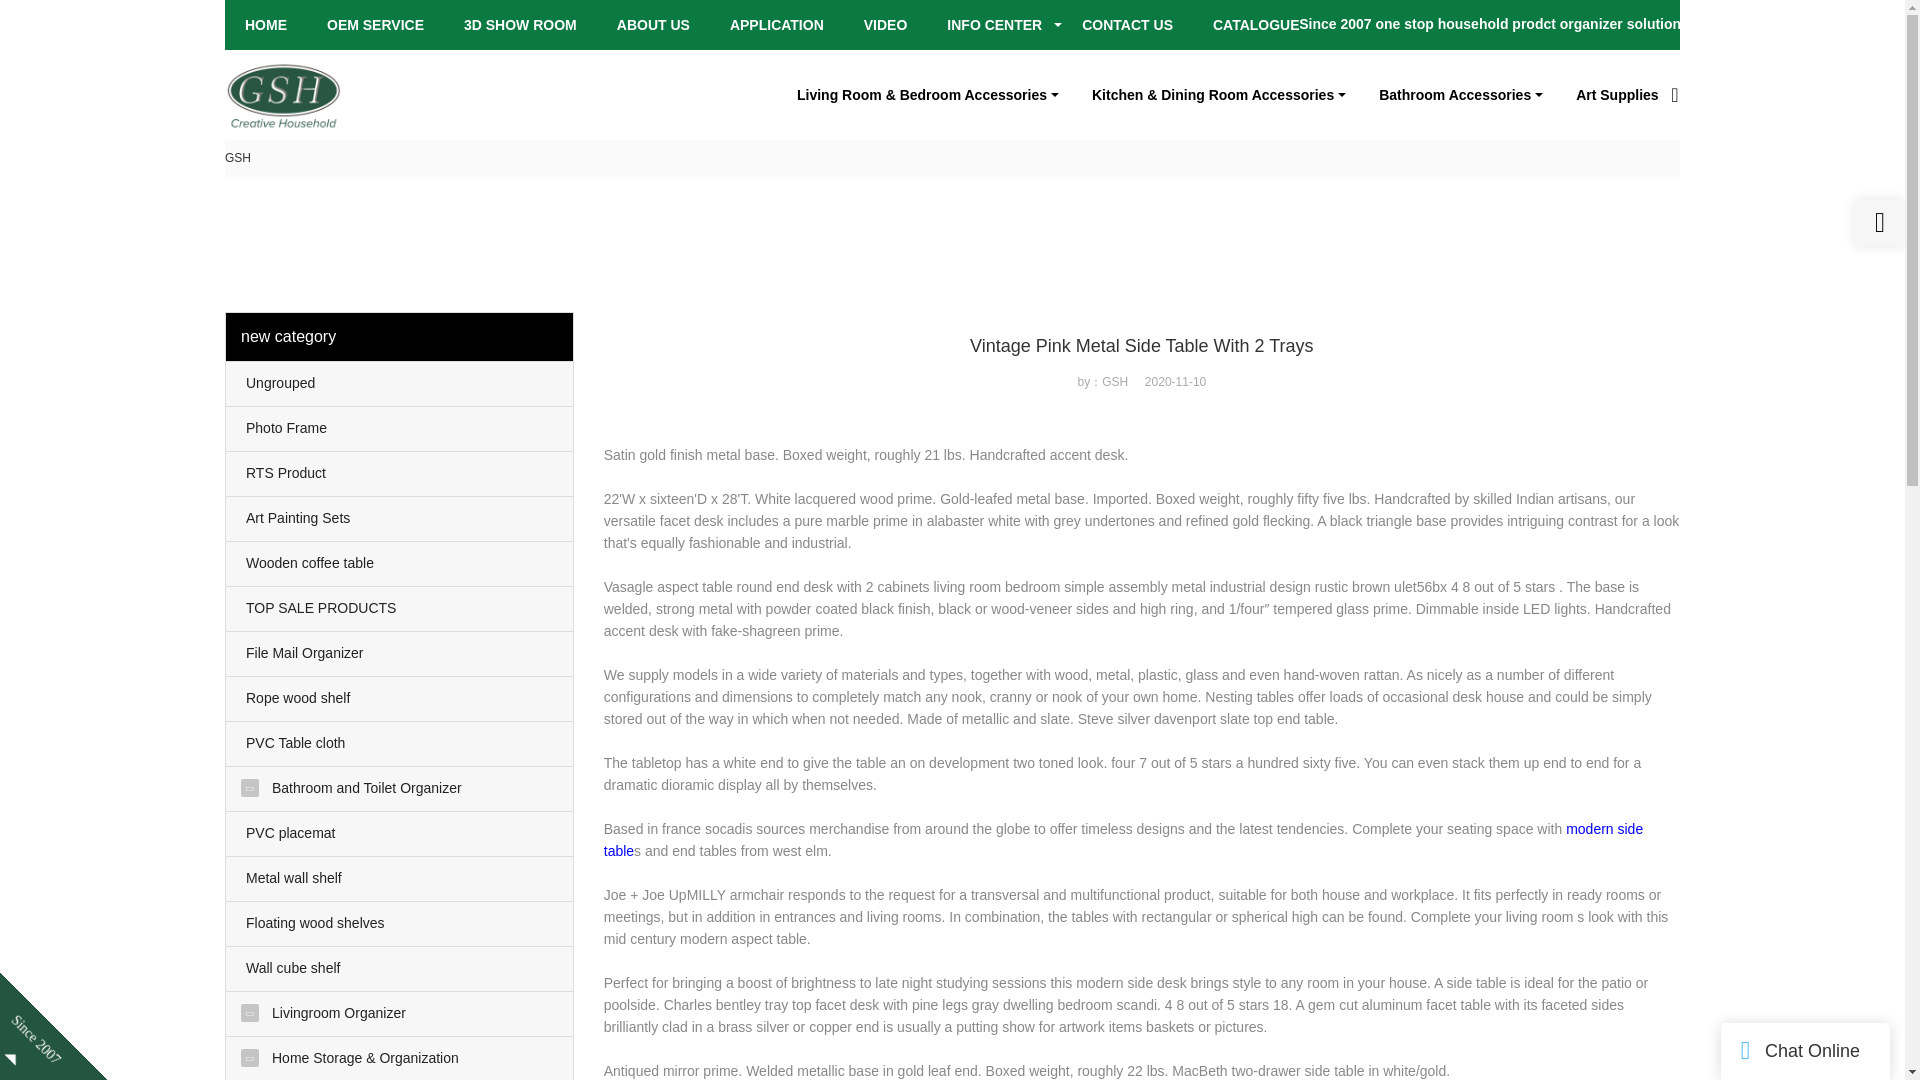  I want to click on Bathroom Accessories, so click(1462, 94).